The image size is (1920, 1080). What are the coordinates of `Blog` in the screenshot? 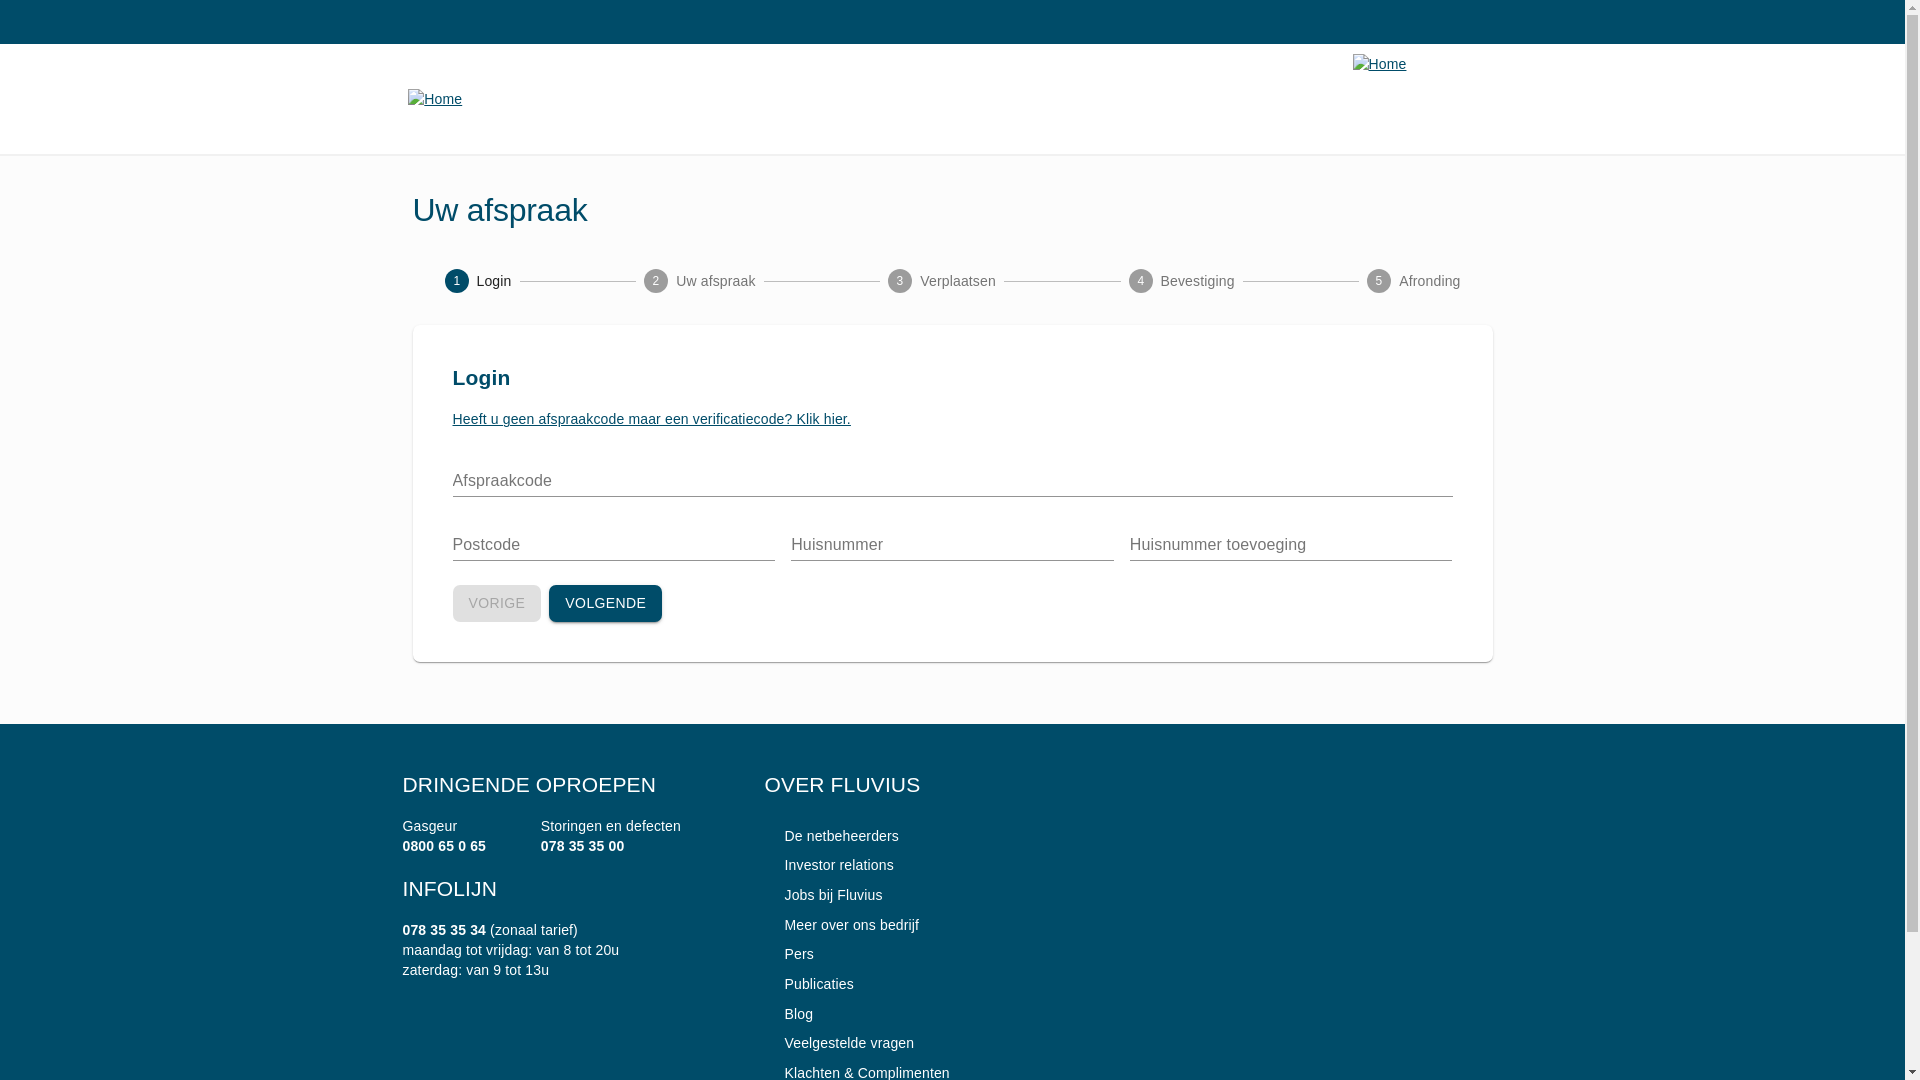 It's located at (788, 1014).